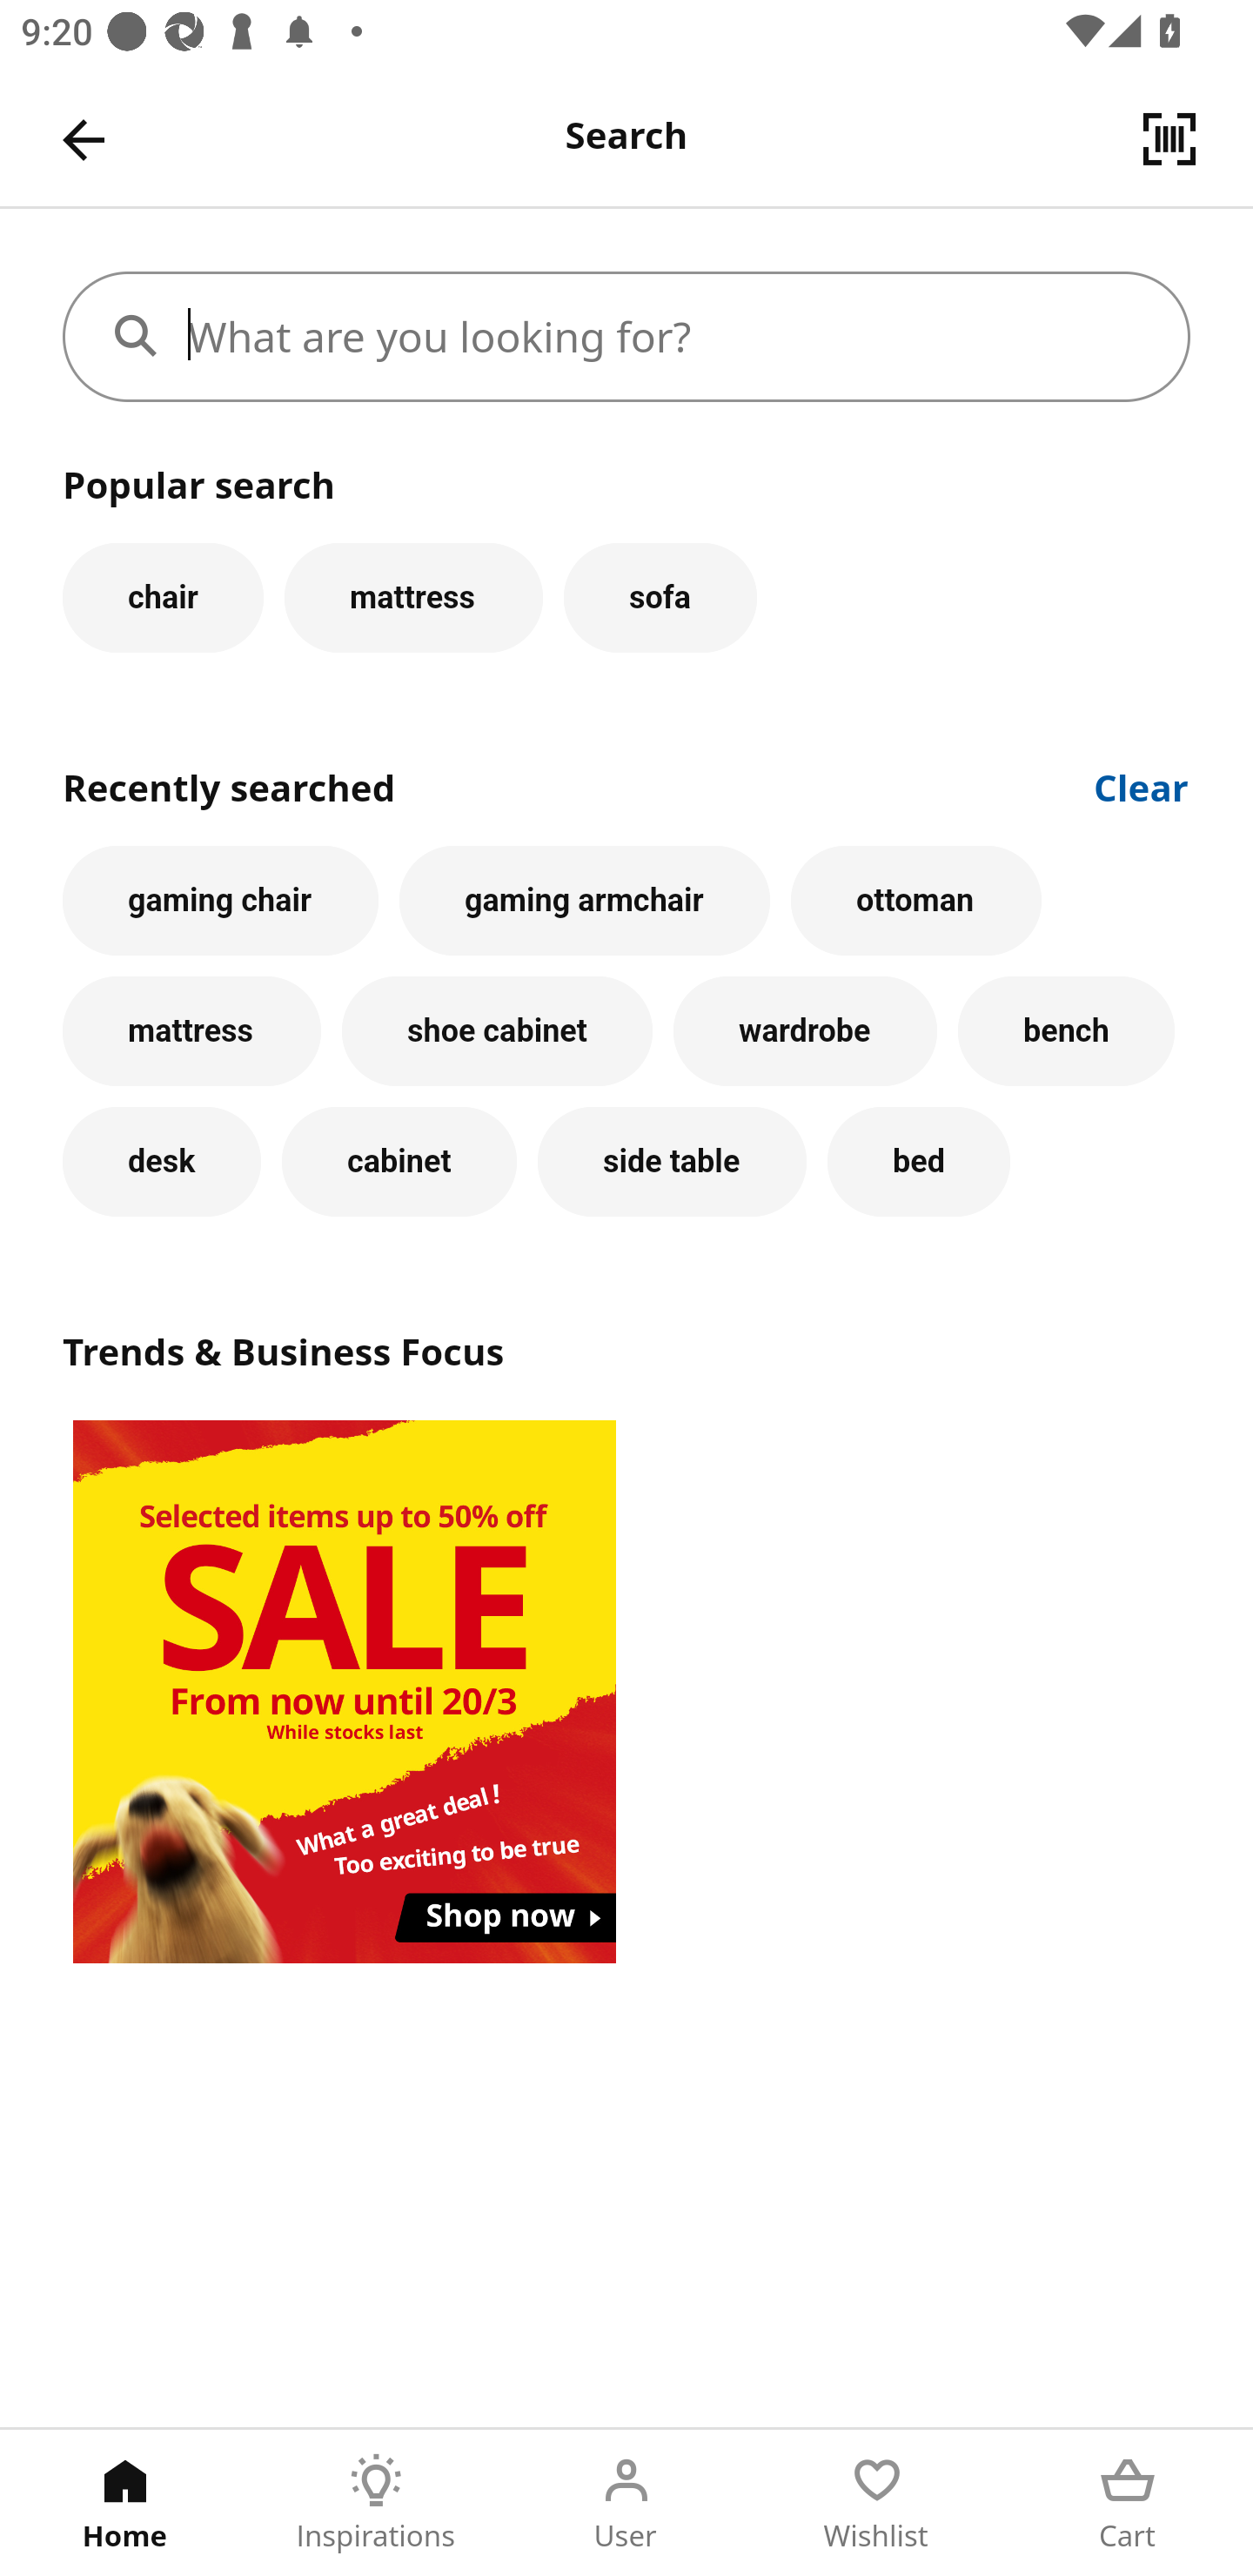  Describe the element at coordinates (626, 2503) in the screenshot. I see `User
Tab 3 of 5` at that location.